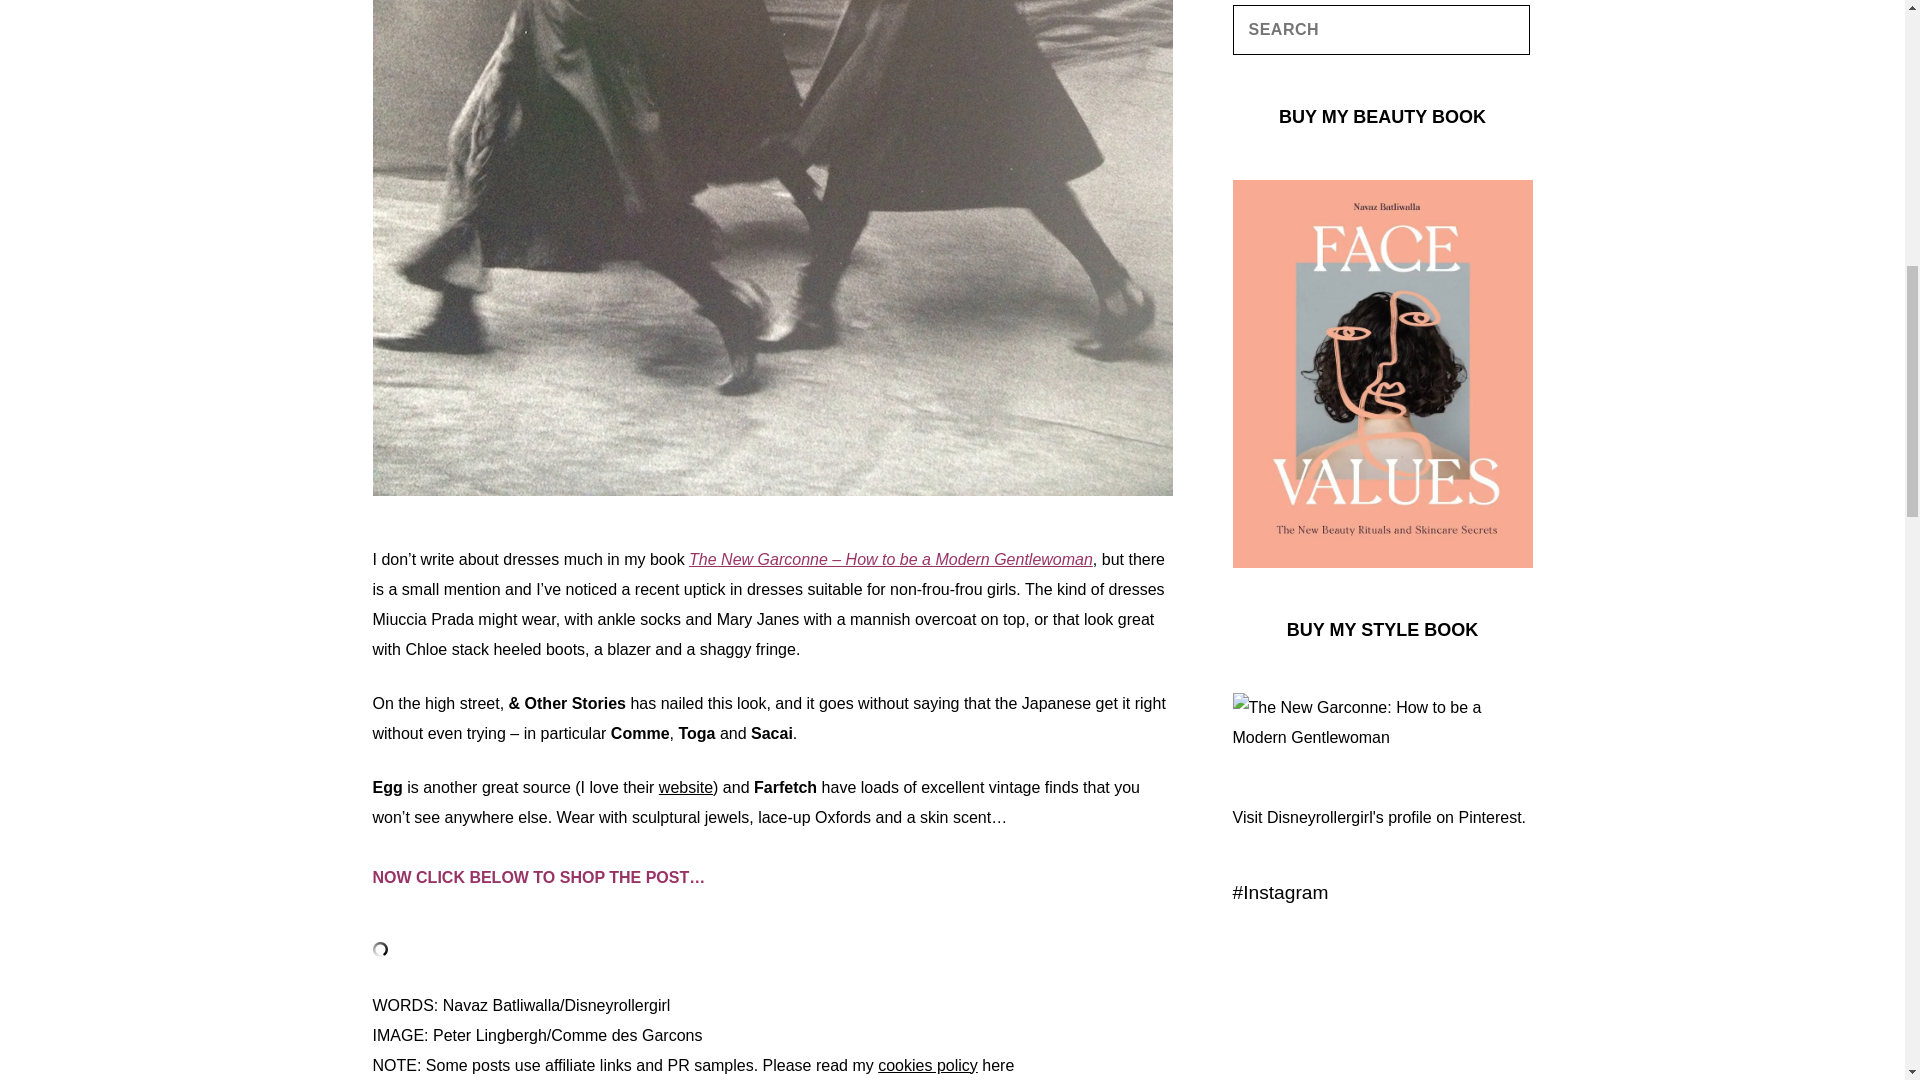 The image size is (1920, 1080). What do you see at coordinates (1382, 552) in the screenshot?
I see `face-values` at bounding box center [1382, 552].